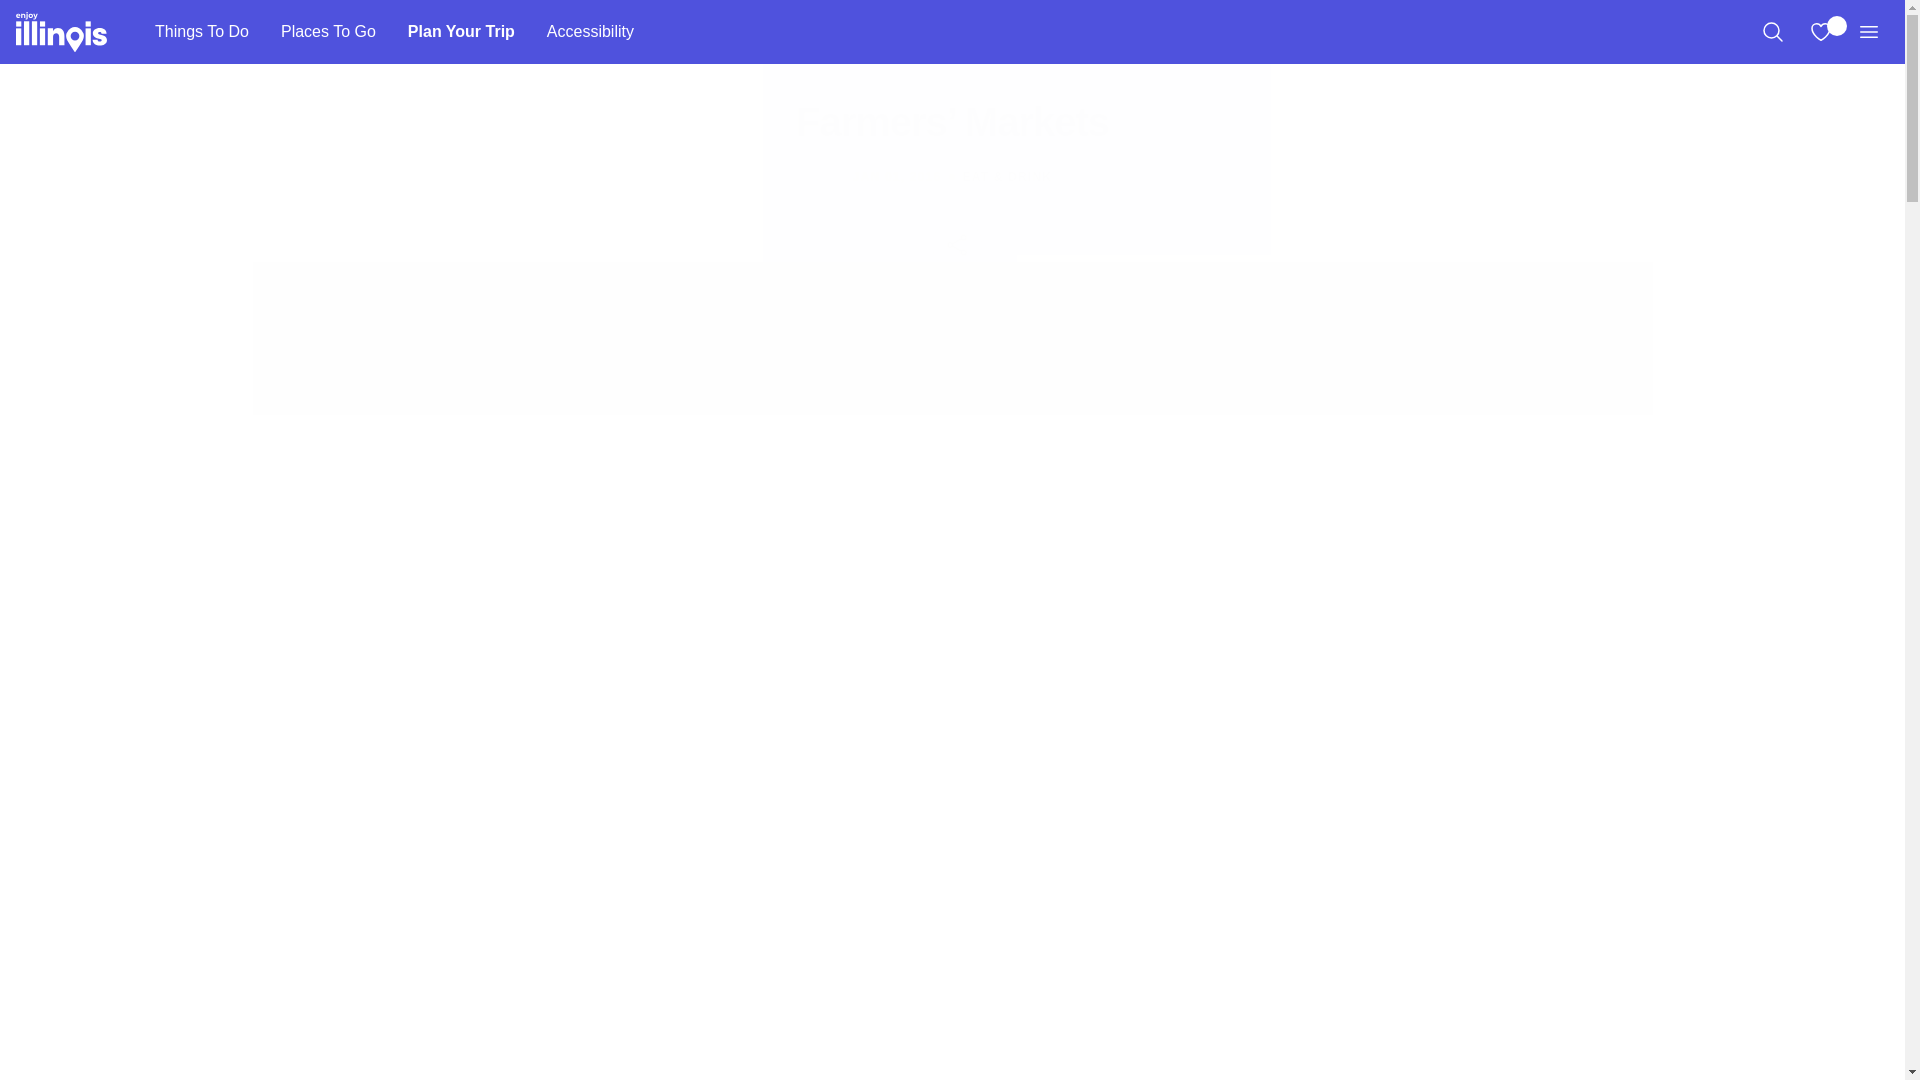 The width and height of the screenshot is (1920, 1080). What do you see at coordinates (201, 32) in the screenshot?
I see `Things To Do` at bounding box center [201, 32].